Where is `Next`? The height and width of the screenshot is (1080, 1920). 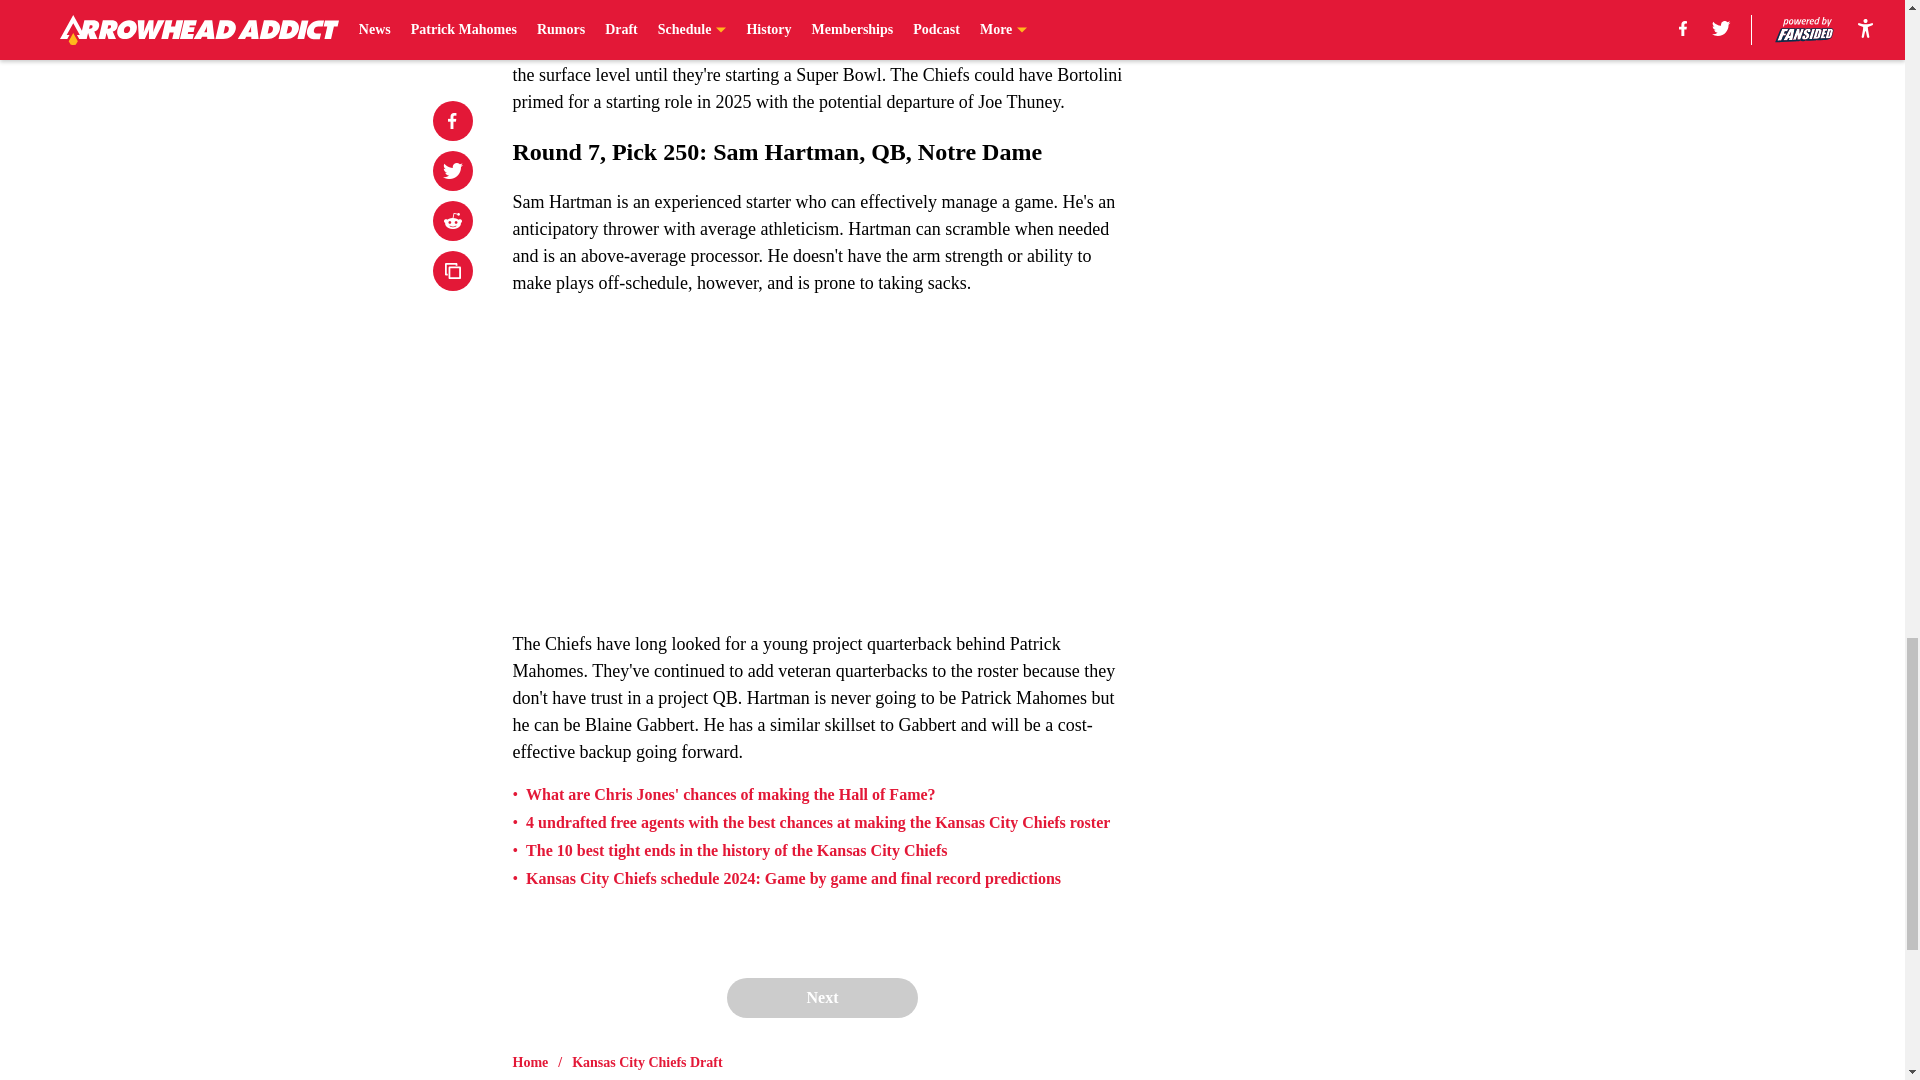 Next is located at coordinates (821, 998).